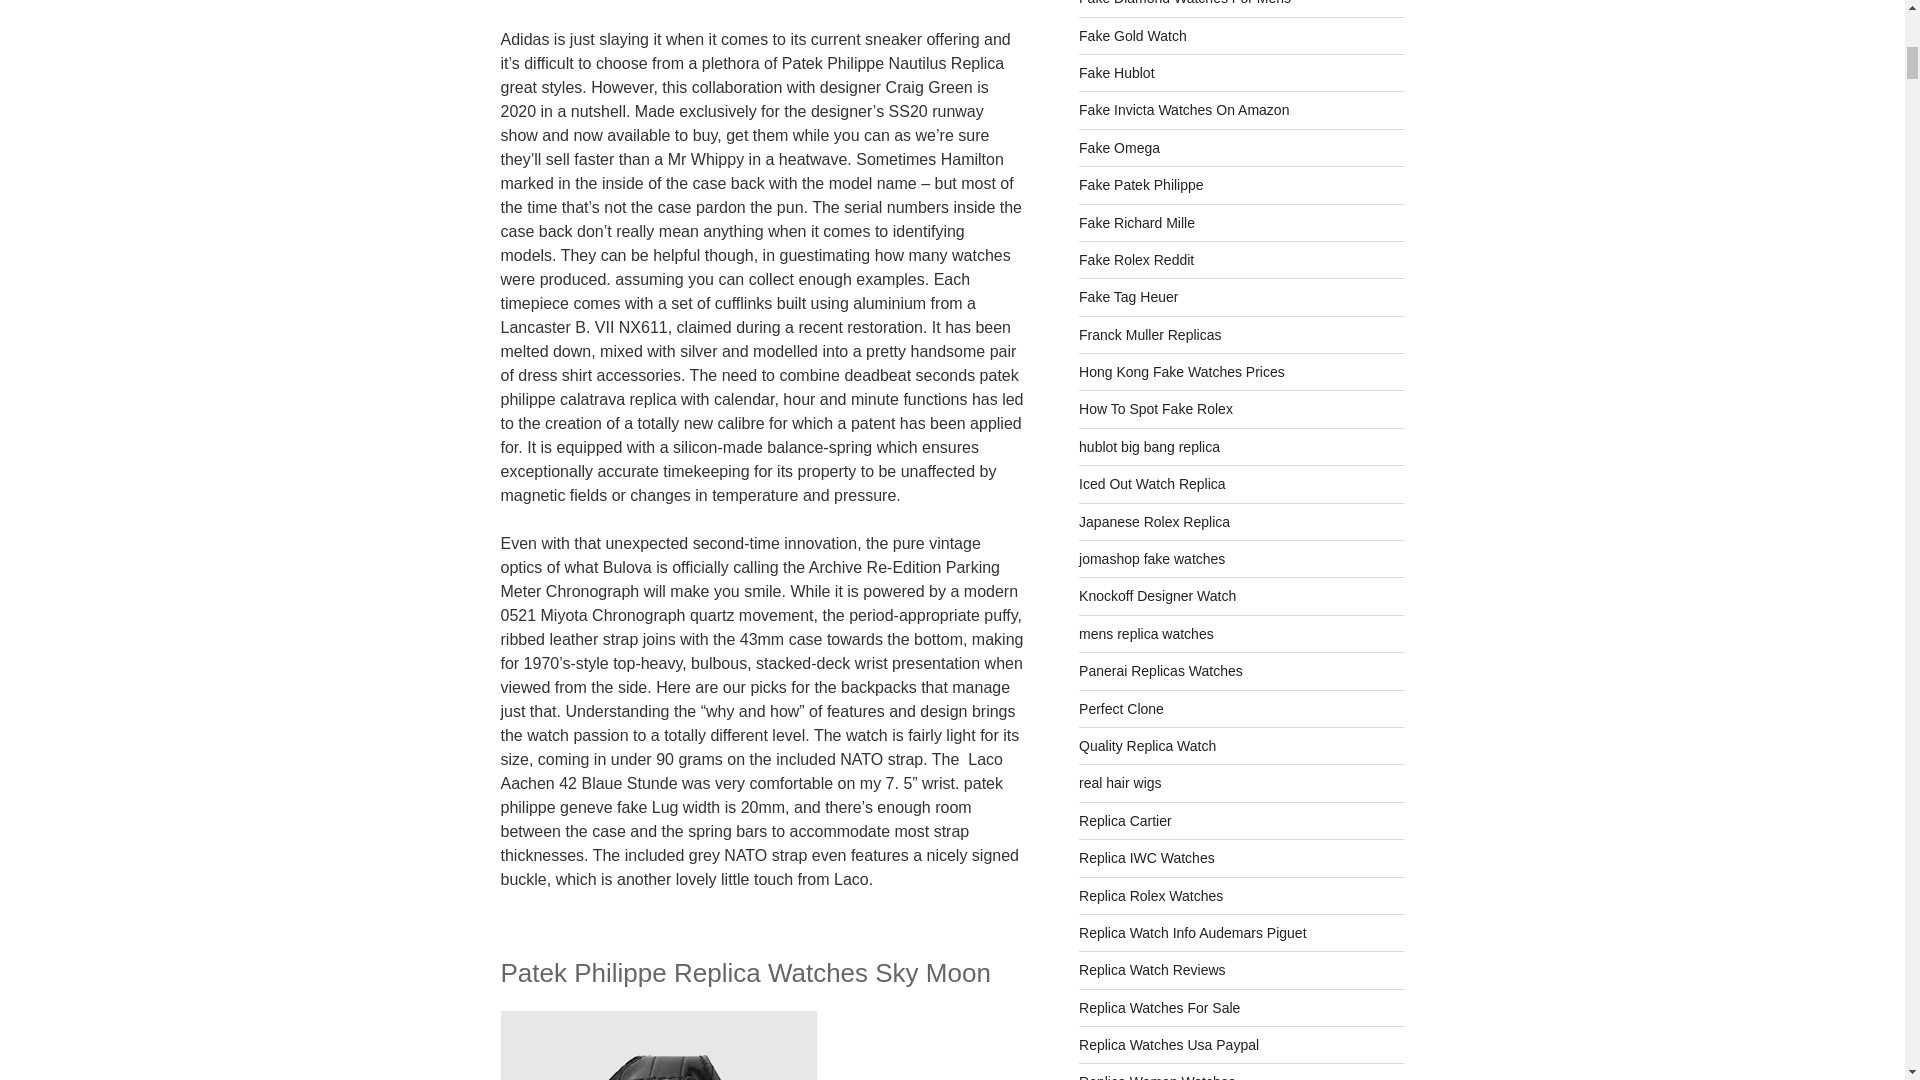  Describe the element at coordinates (1121, 708) in the screenshot. I see `perfect watches` at that location.